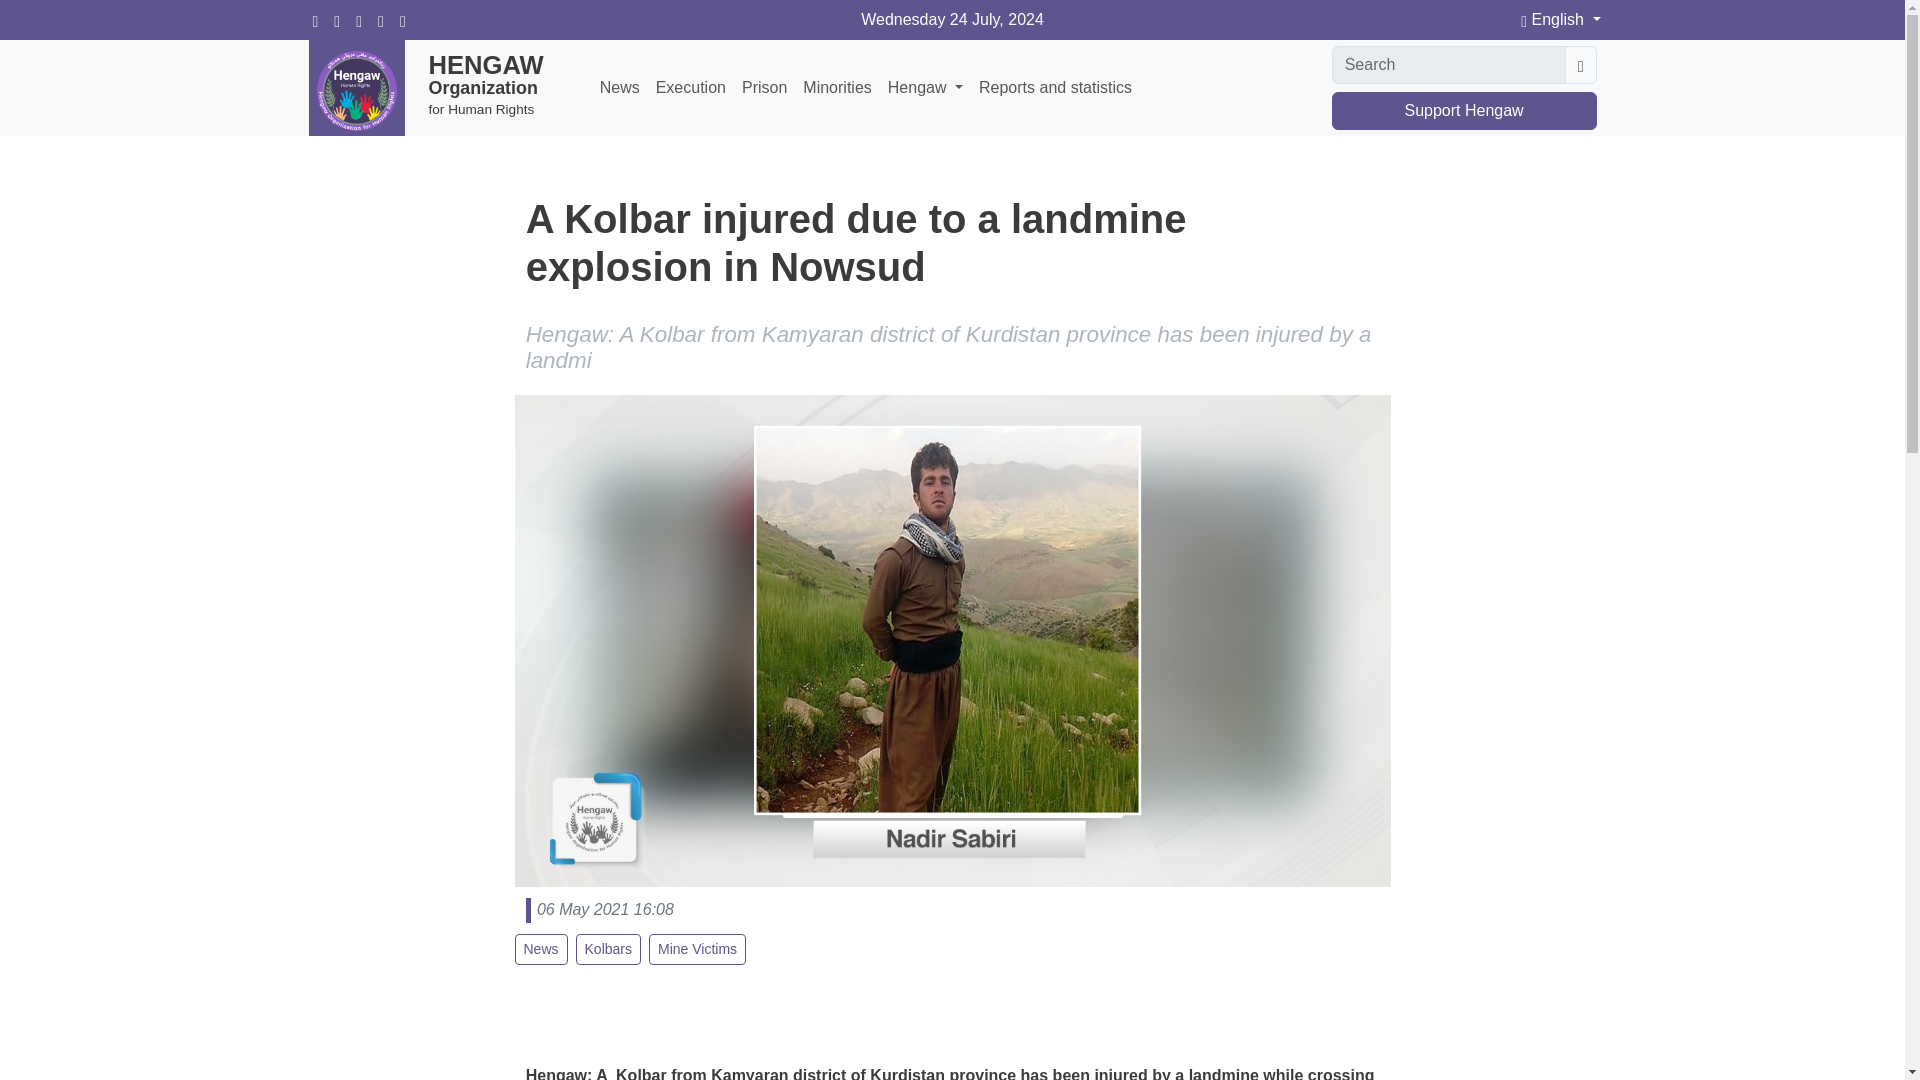  I want to click on English, so click(1560, 20).